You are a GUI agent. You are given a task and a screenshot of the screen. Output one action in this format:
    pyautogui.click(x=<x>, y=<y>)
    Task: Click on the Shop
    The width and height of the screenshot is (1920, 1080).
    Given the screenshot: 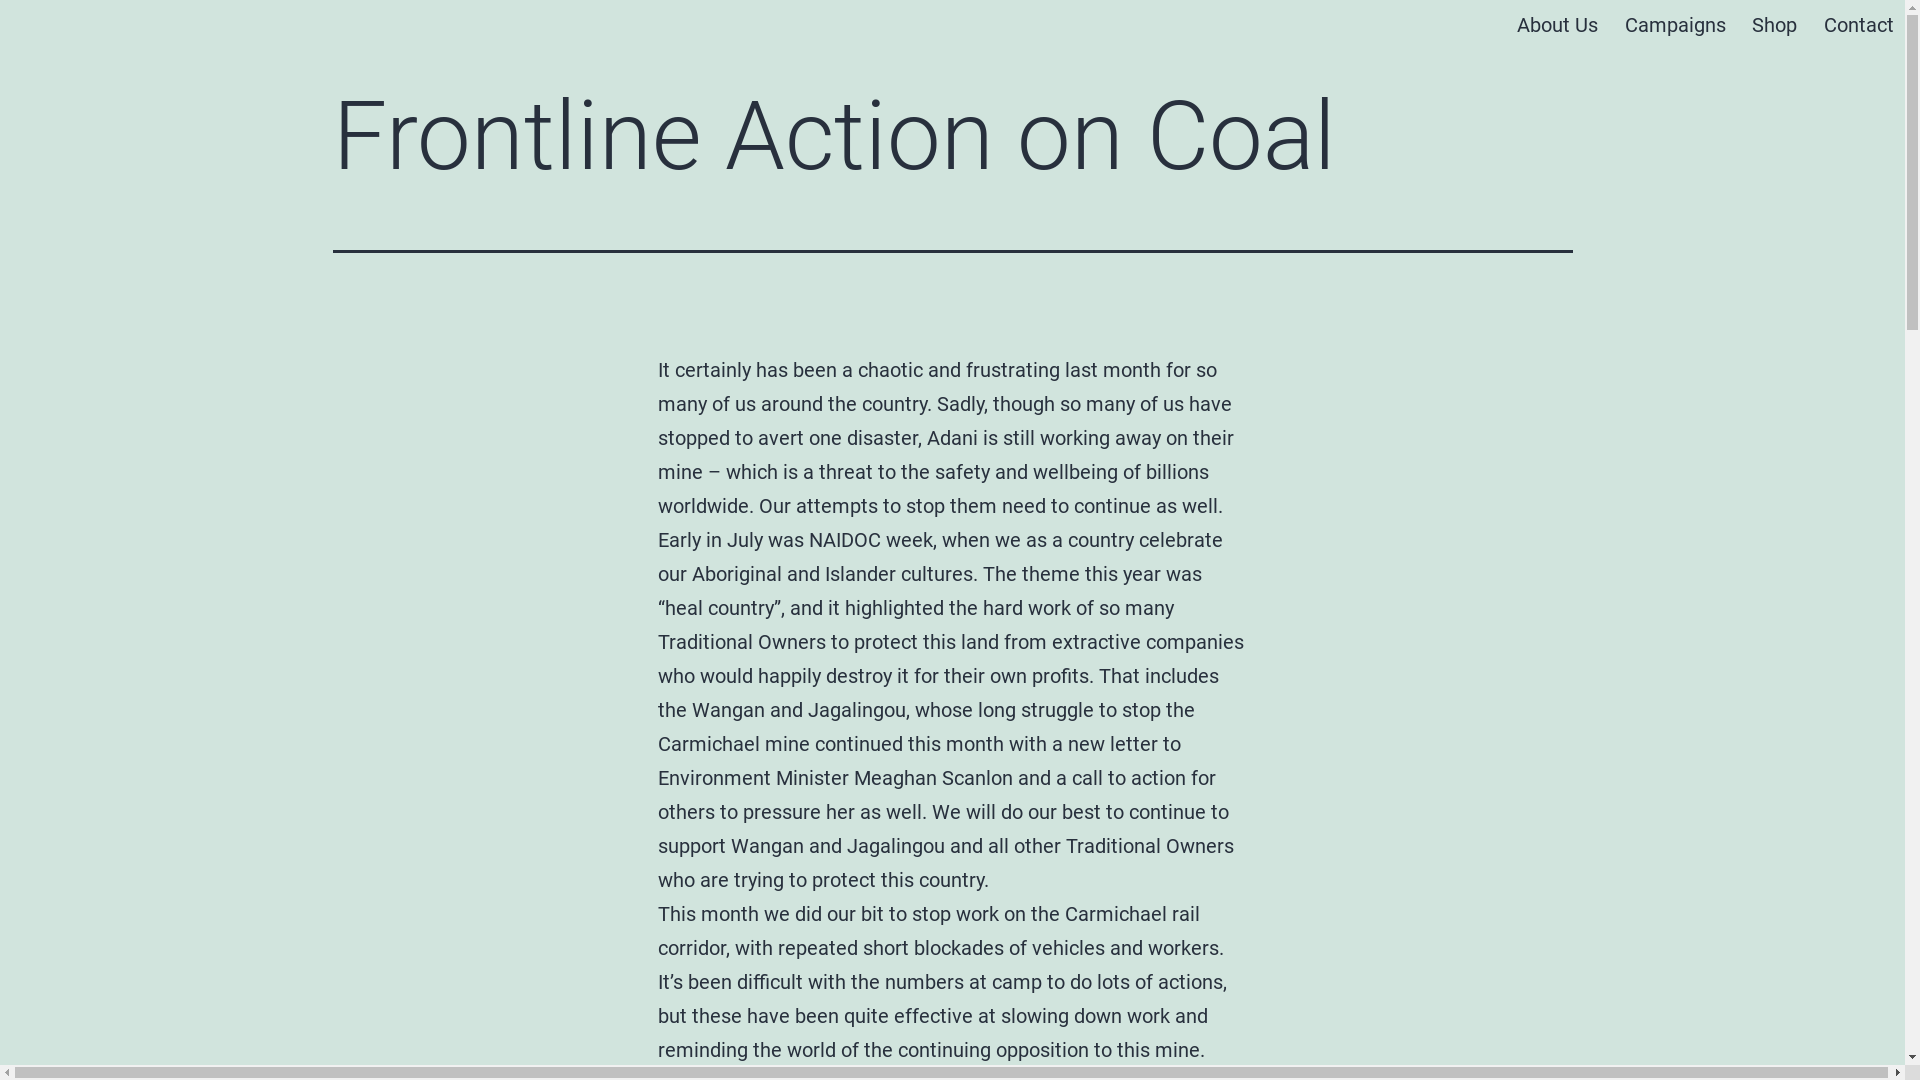 What is the action you would take?
    pyautogui.click(x=1774, y=26)
    